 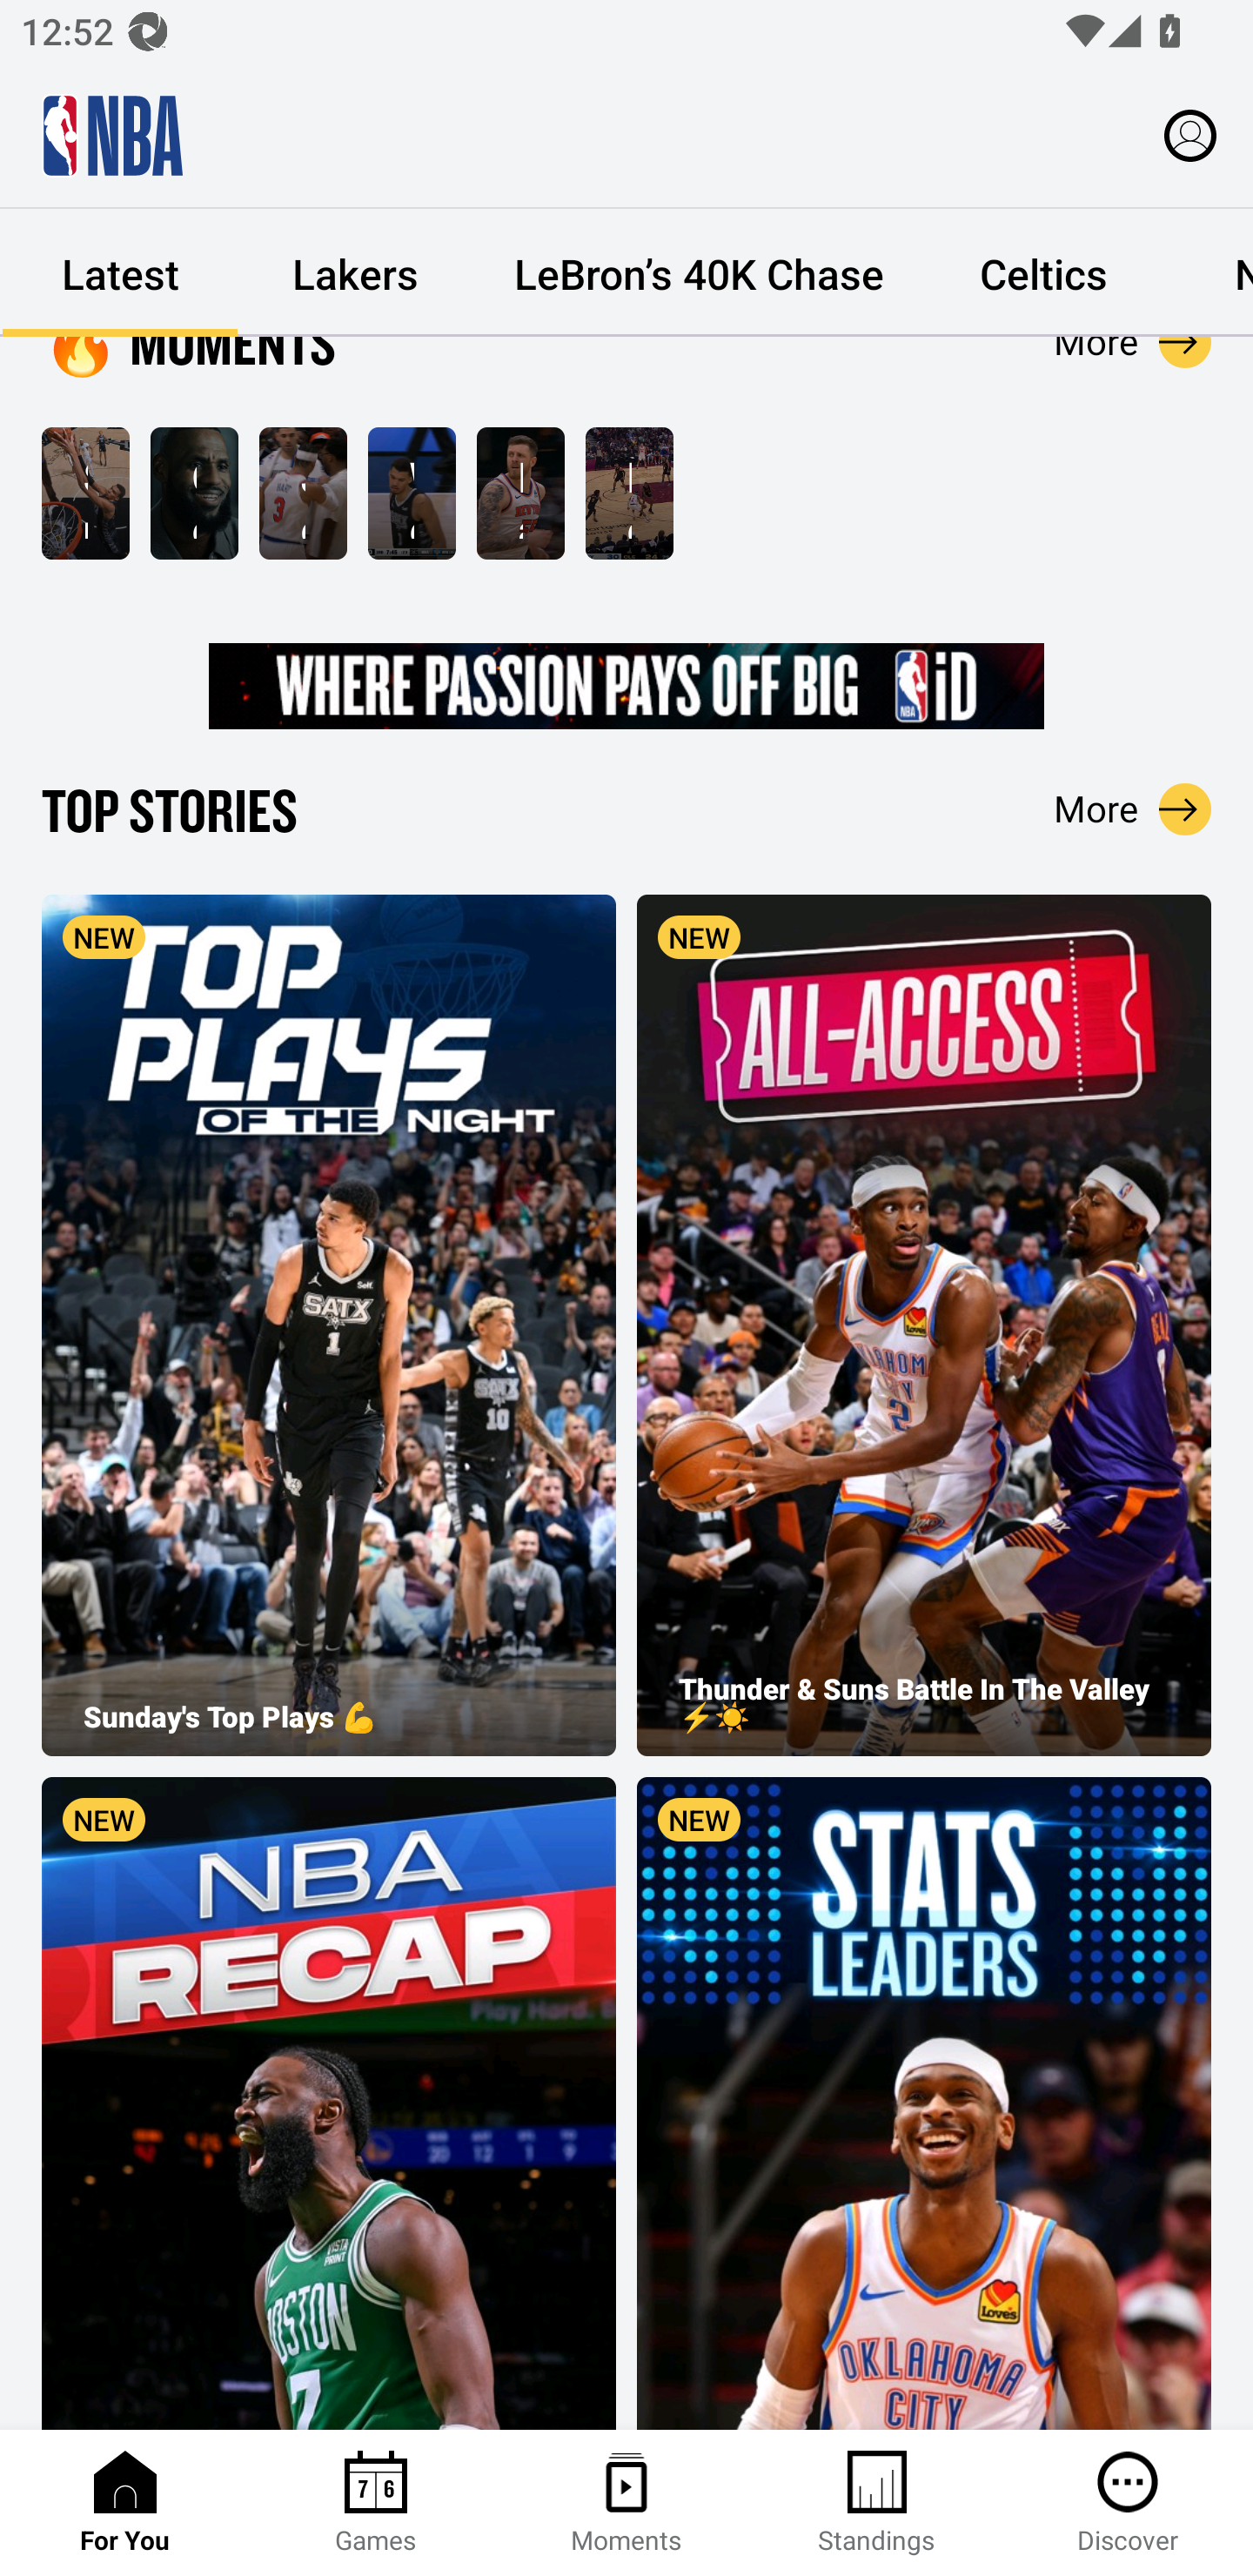 What do you see at coordinates (1128, 2503) in the screenshot?
I see `Discover` at bounding box center [1128, 2503].